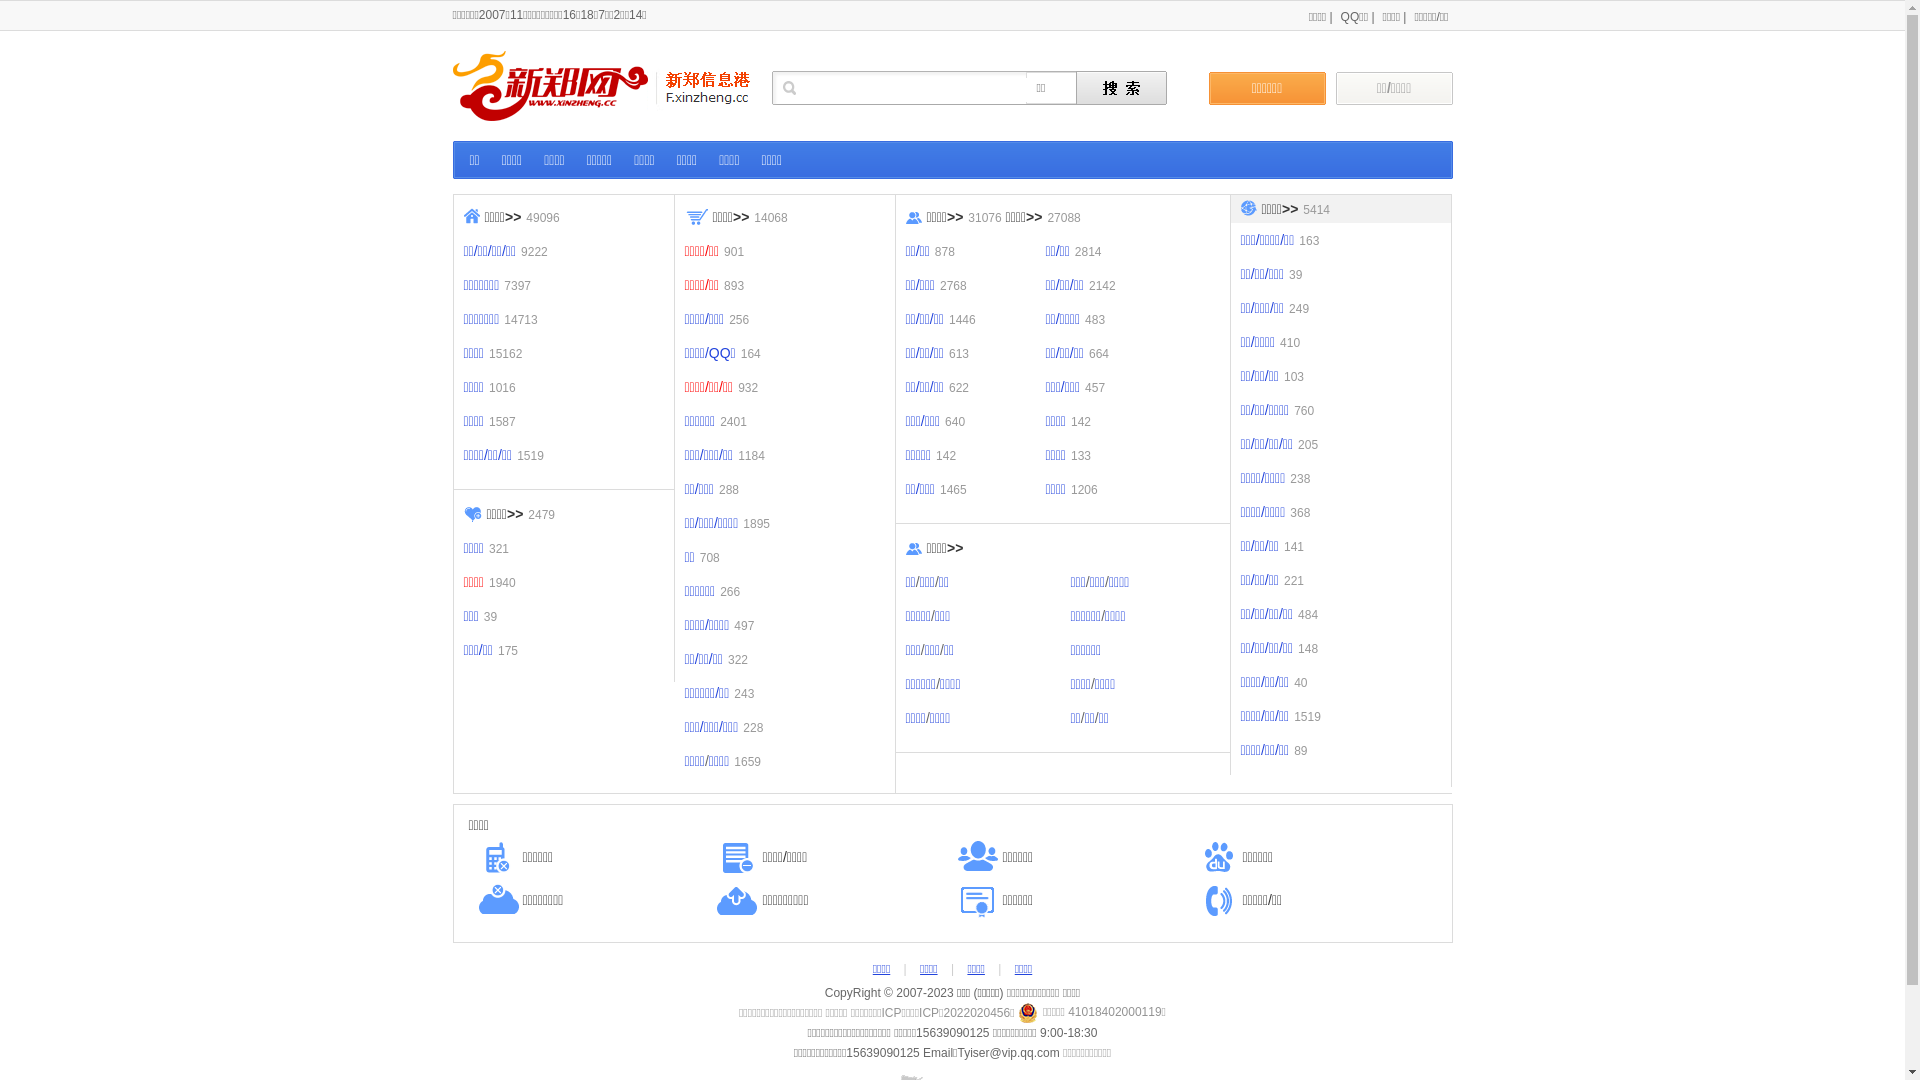 This screenshot has width=1920, height=1080. What do you see at coordinates (1122, 88) in the screenshot?
I see ` ` at bounding box center [1122, 88].